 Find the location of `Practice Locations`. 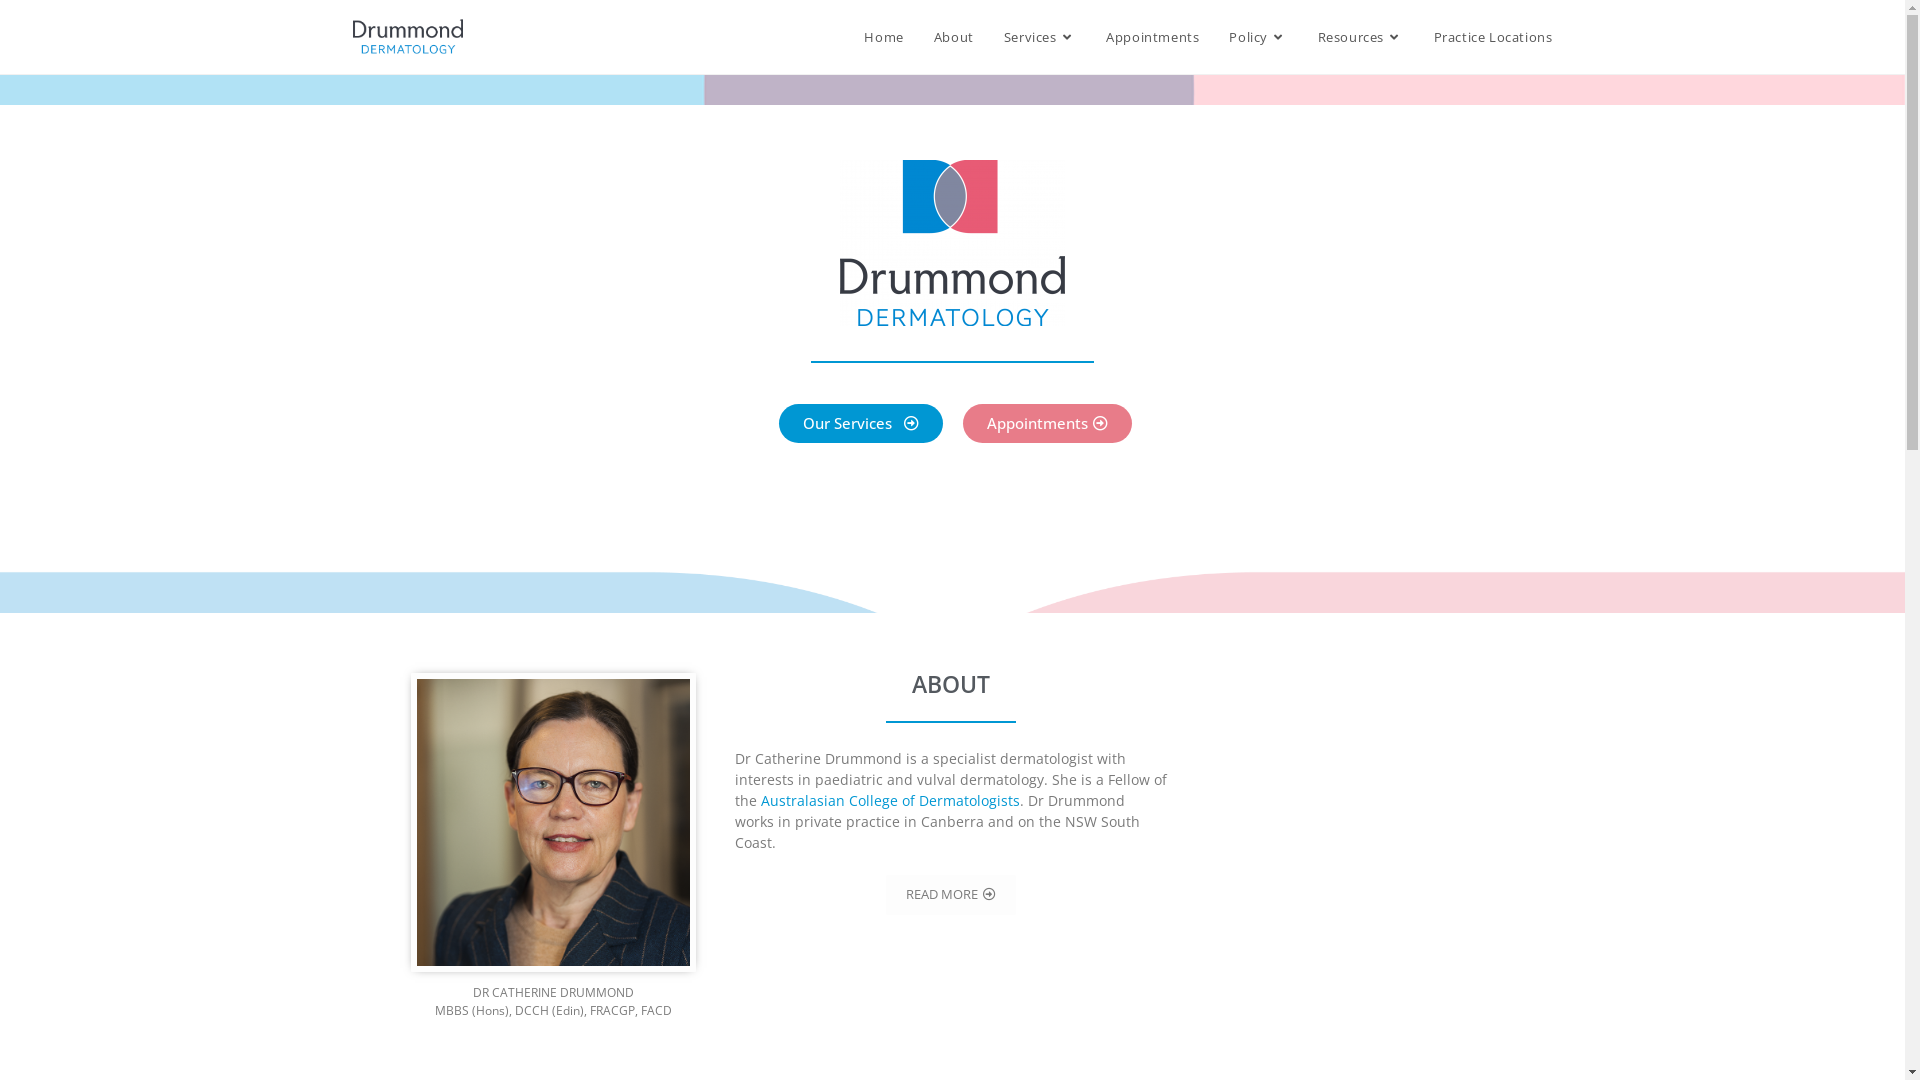

Practice Locations is located at coordinates (1494, 37).